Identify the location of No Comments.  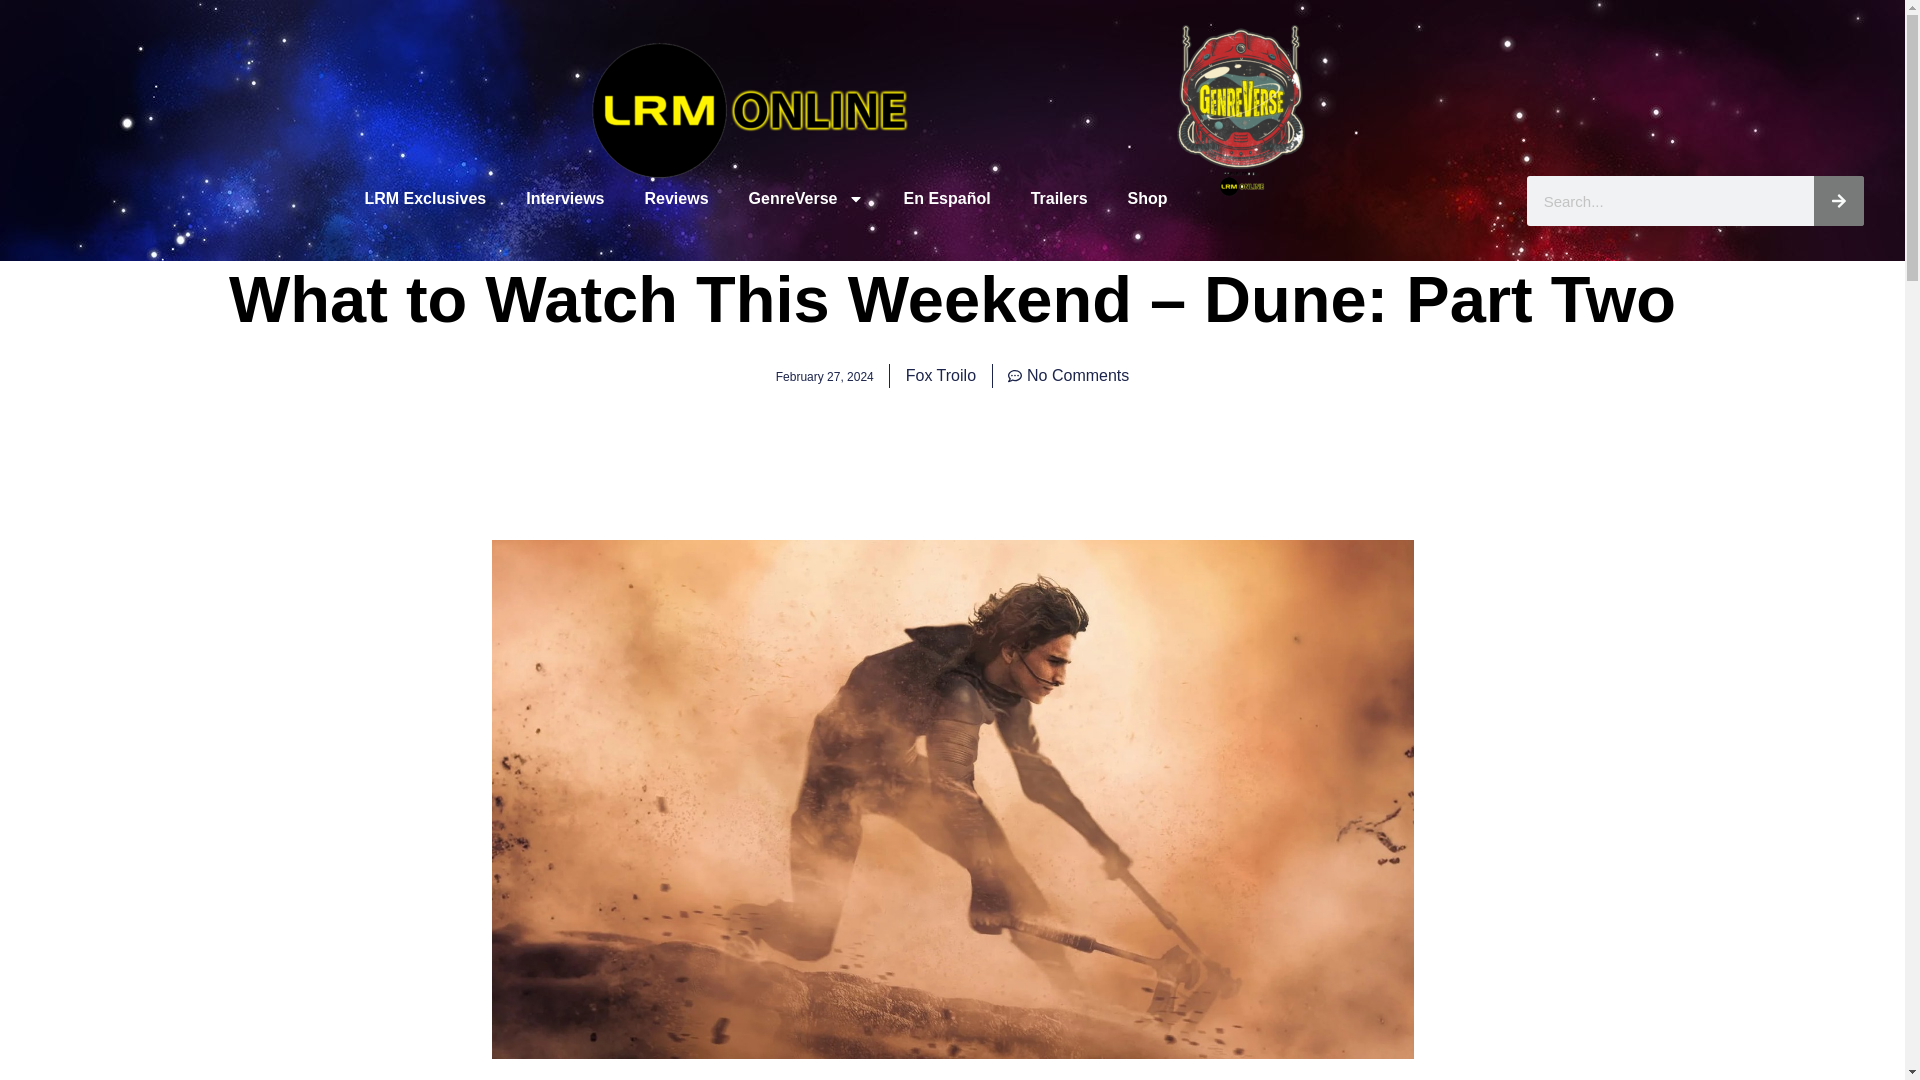
(1068, 375).